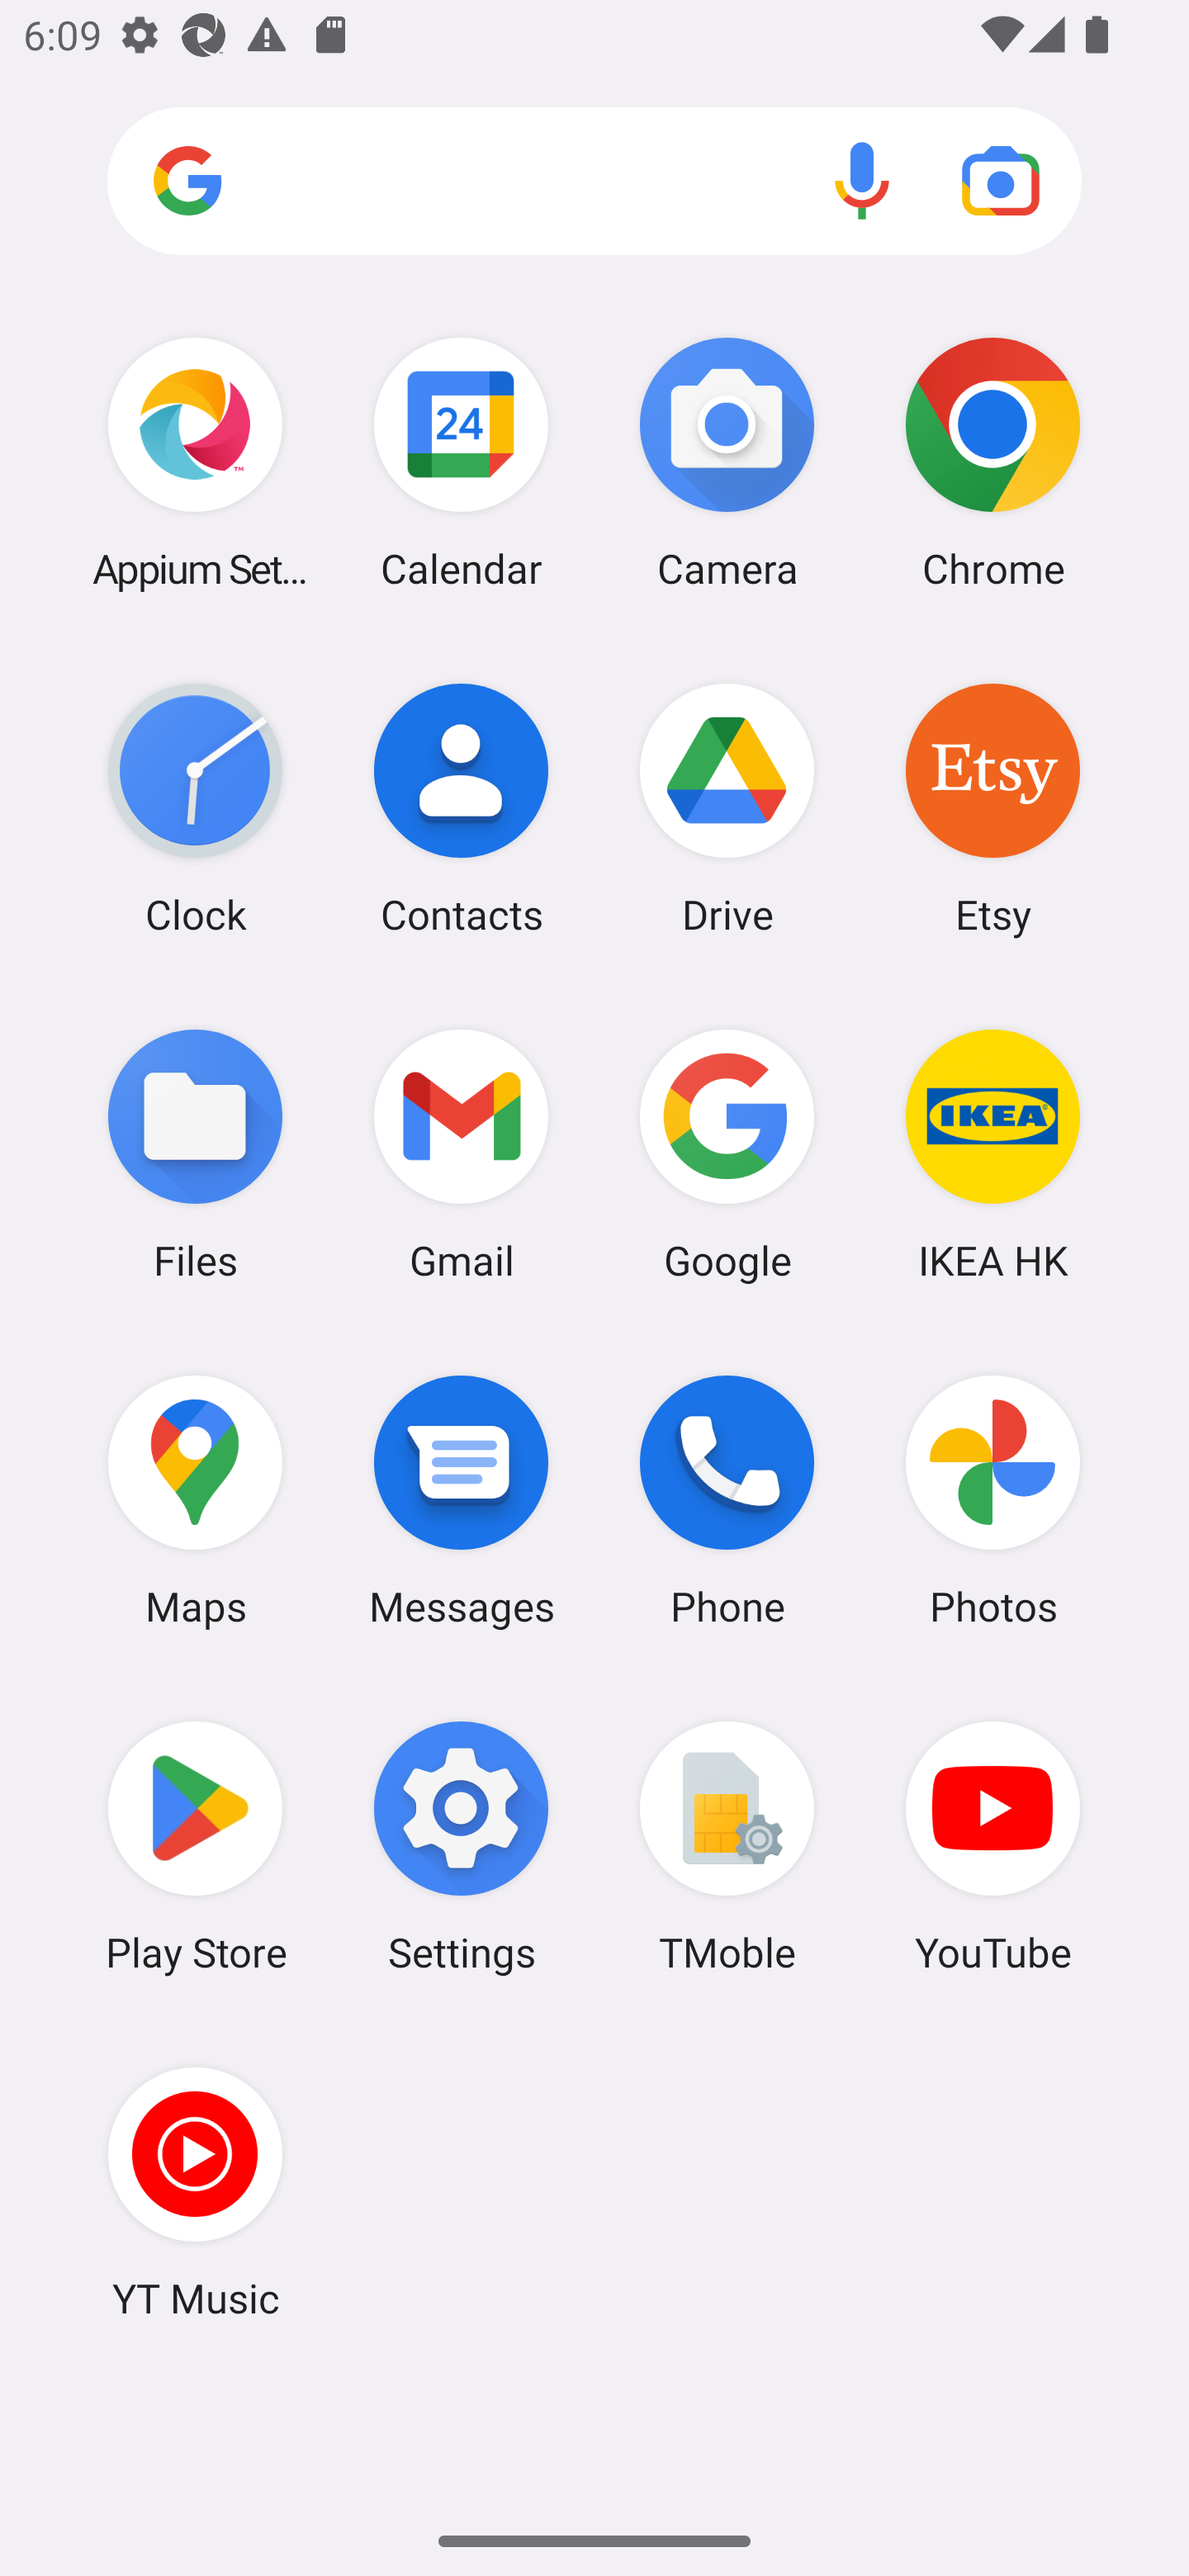  I want to click on YouTube, so click(992, 1847).